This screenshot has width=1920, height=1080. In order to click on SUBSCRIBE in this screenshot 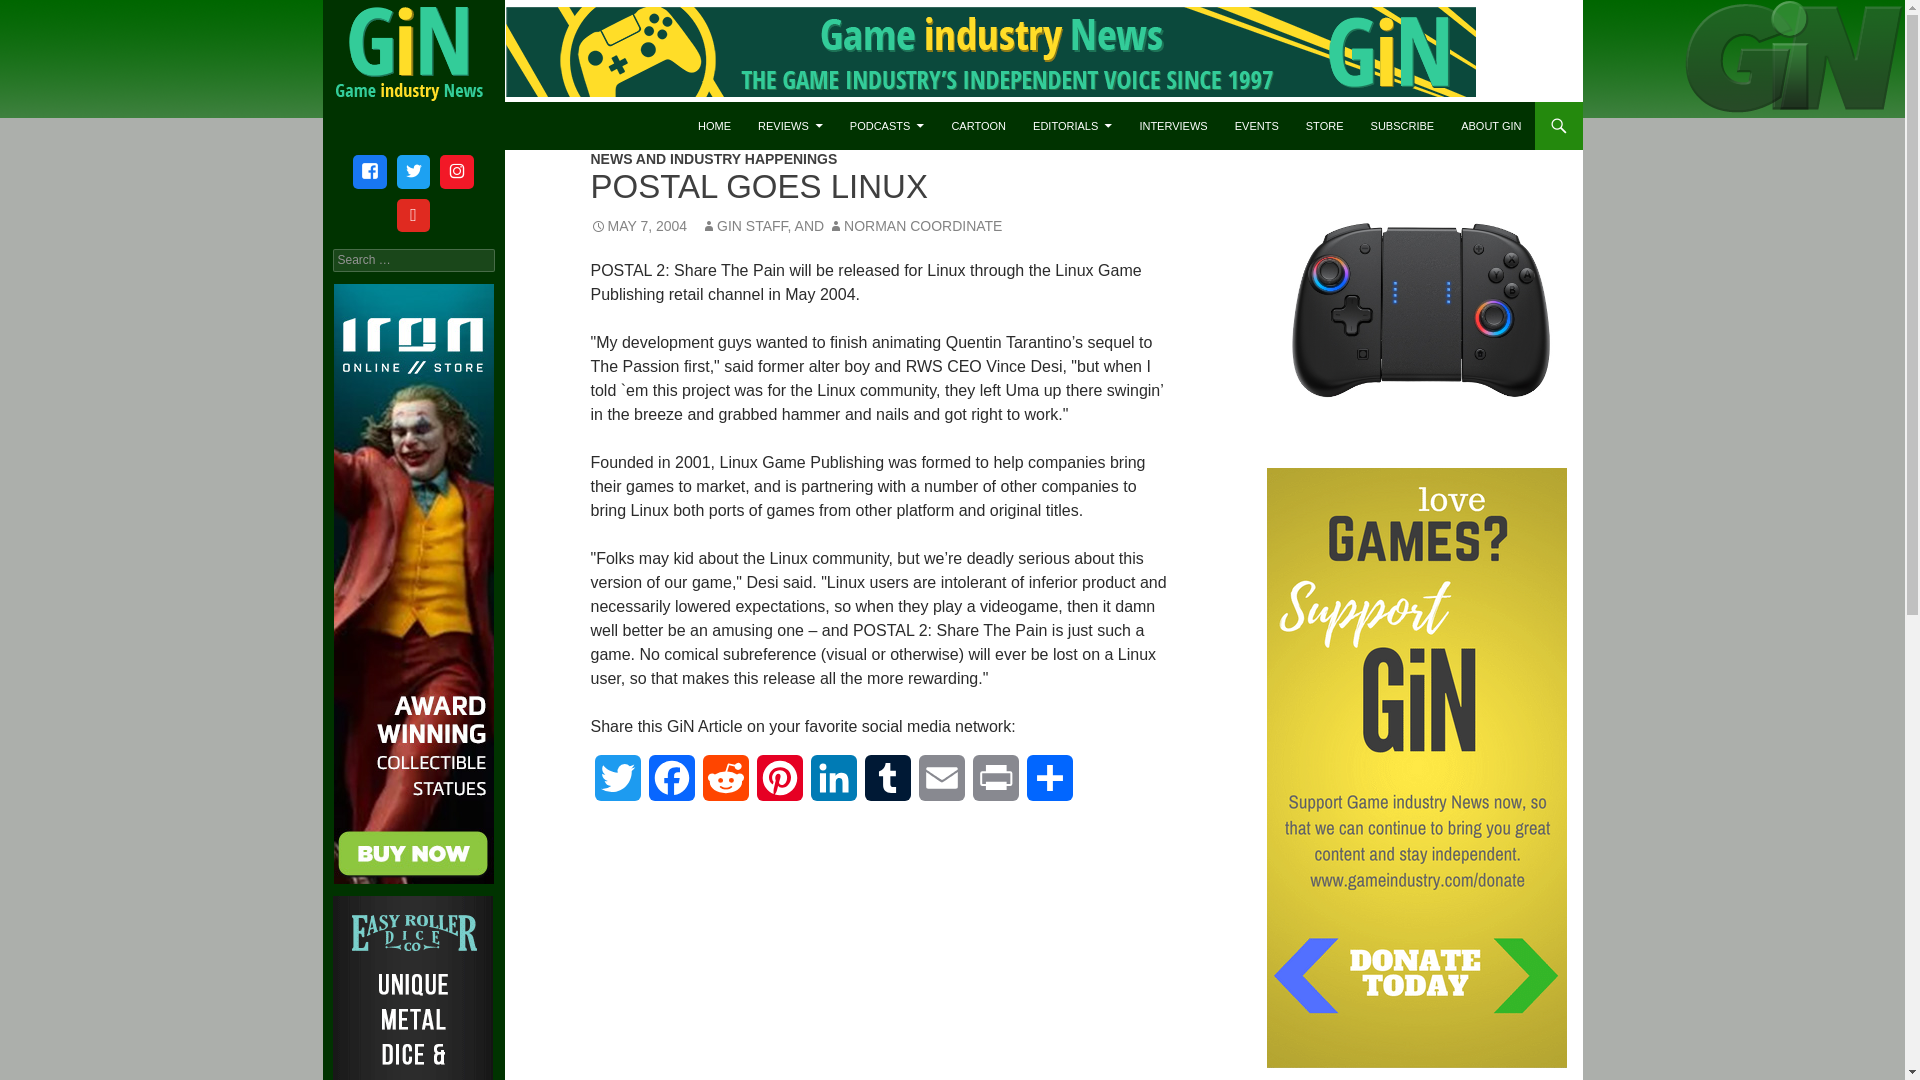, I will do `click(1403, 126)`.